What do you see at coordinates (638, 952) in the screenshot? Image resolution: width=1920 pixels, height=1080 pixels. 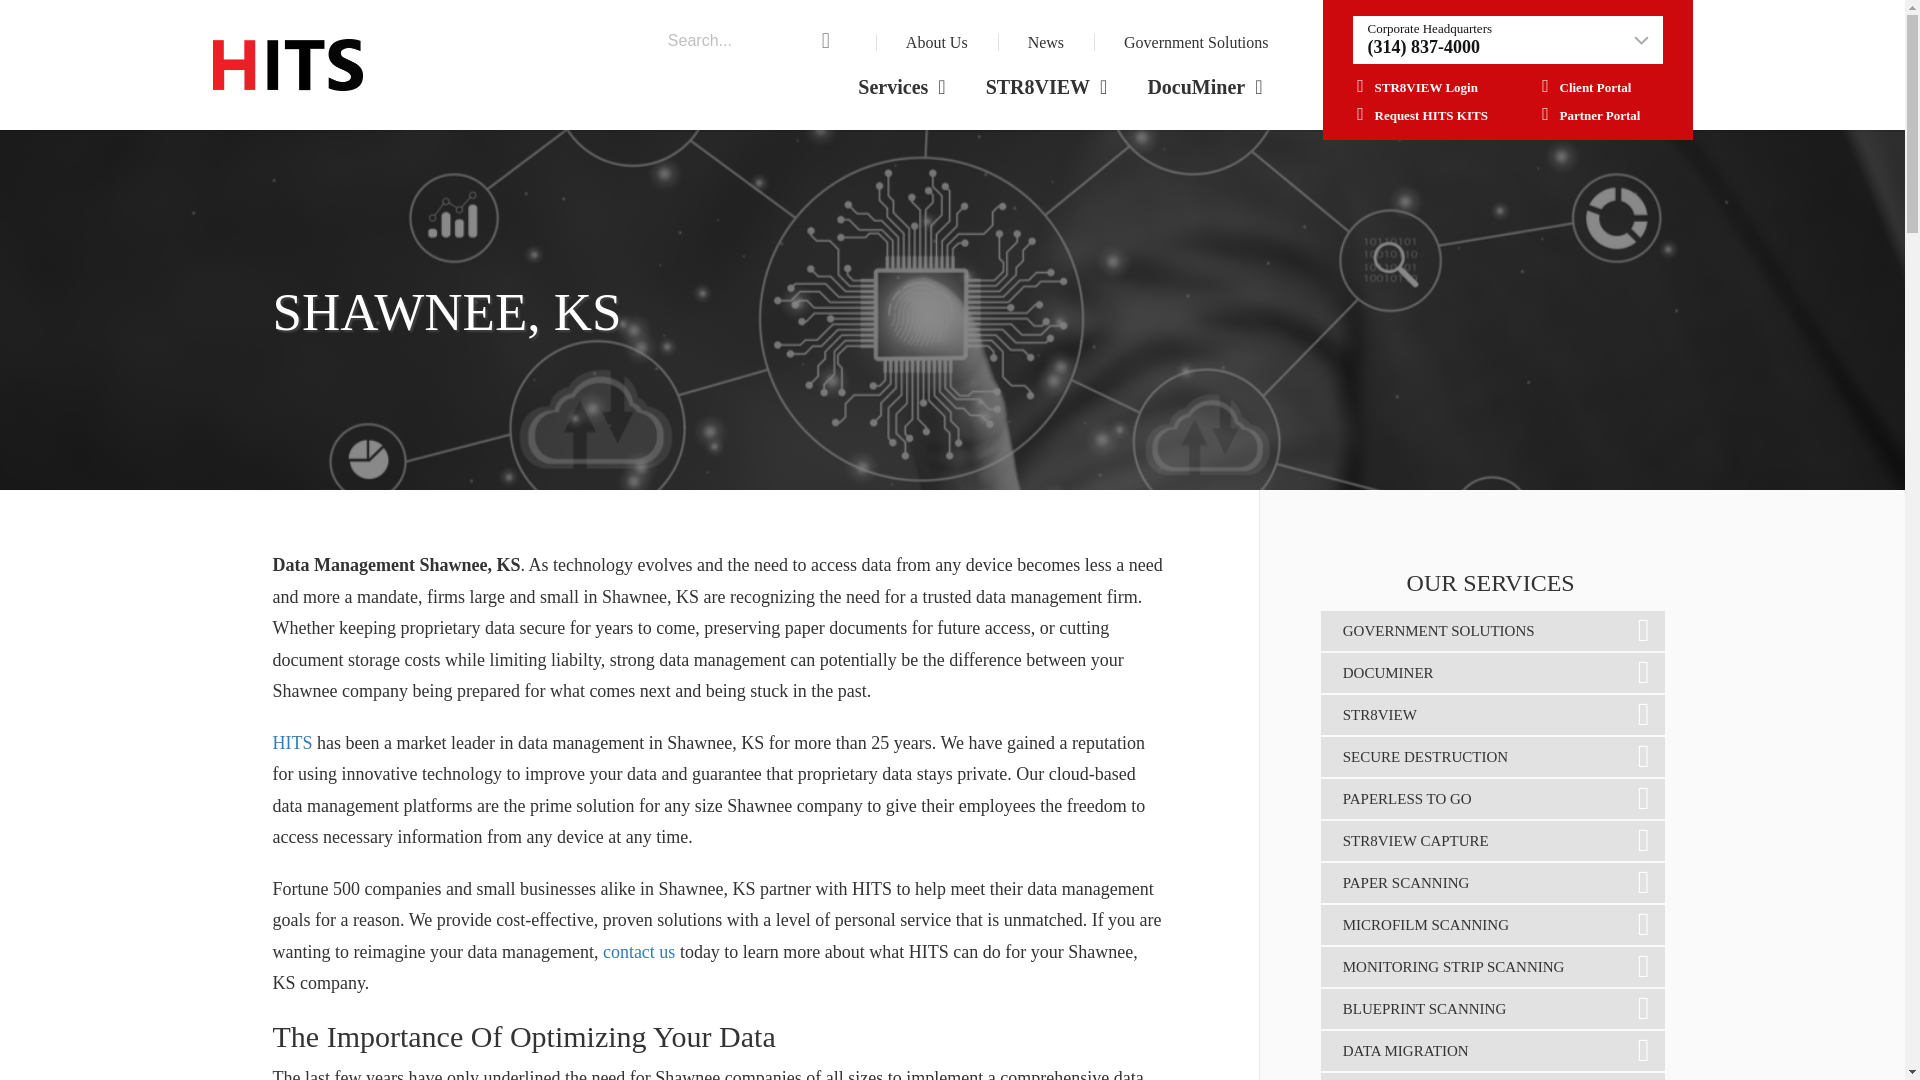 I see `contact us` at bounding box center [638, 952].